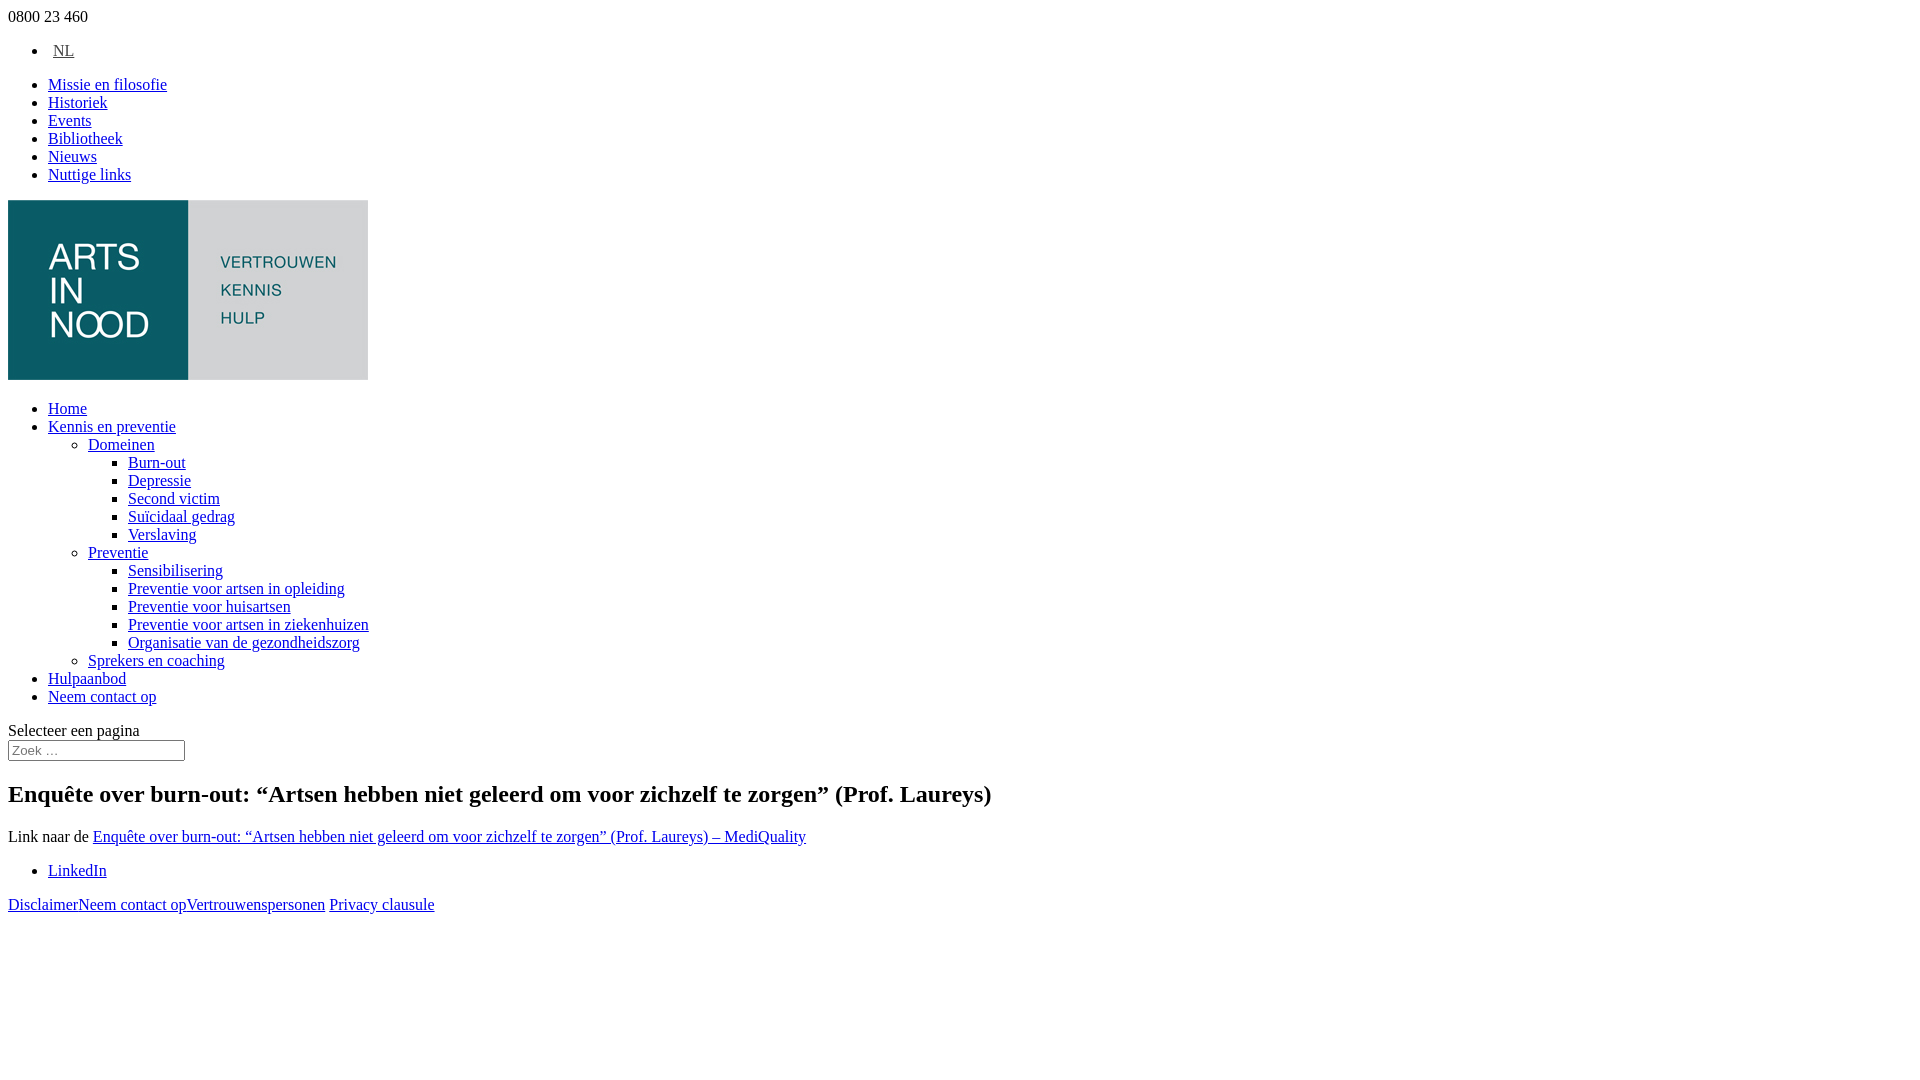 The width and height of the screenshot is (1920, 1080). What do you see at coordinates (61, 50) in the screenshot?
I see `NL` at bounding box center [61, 50].